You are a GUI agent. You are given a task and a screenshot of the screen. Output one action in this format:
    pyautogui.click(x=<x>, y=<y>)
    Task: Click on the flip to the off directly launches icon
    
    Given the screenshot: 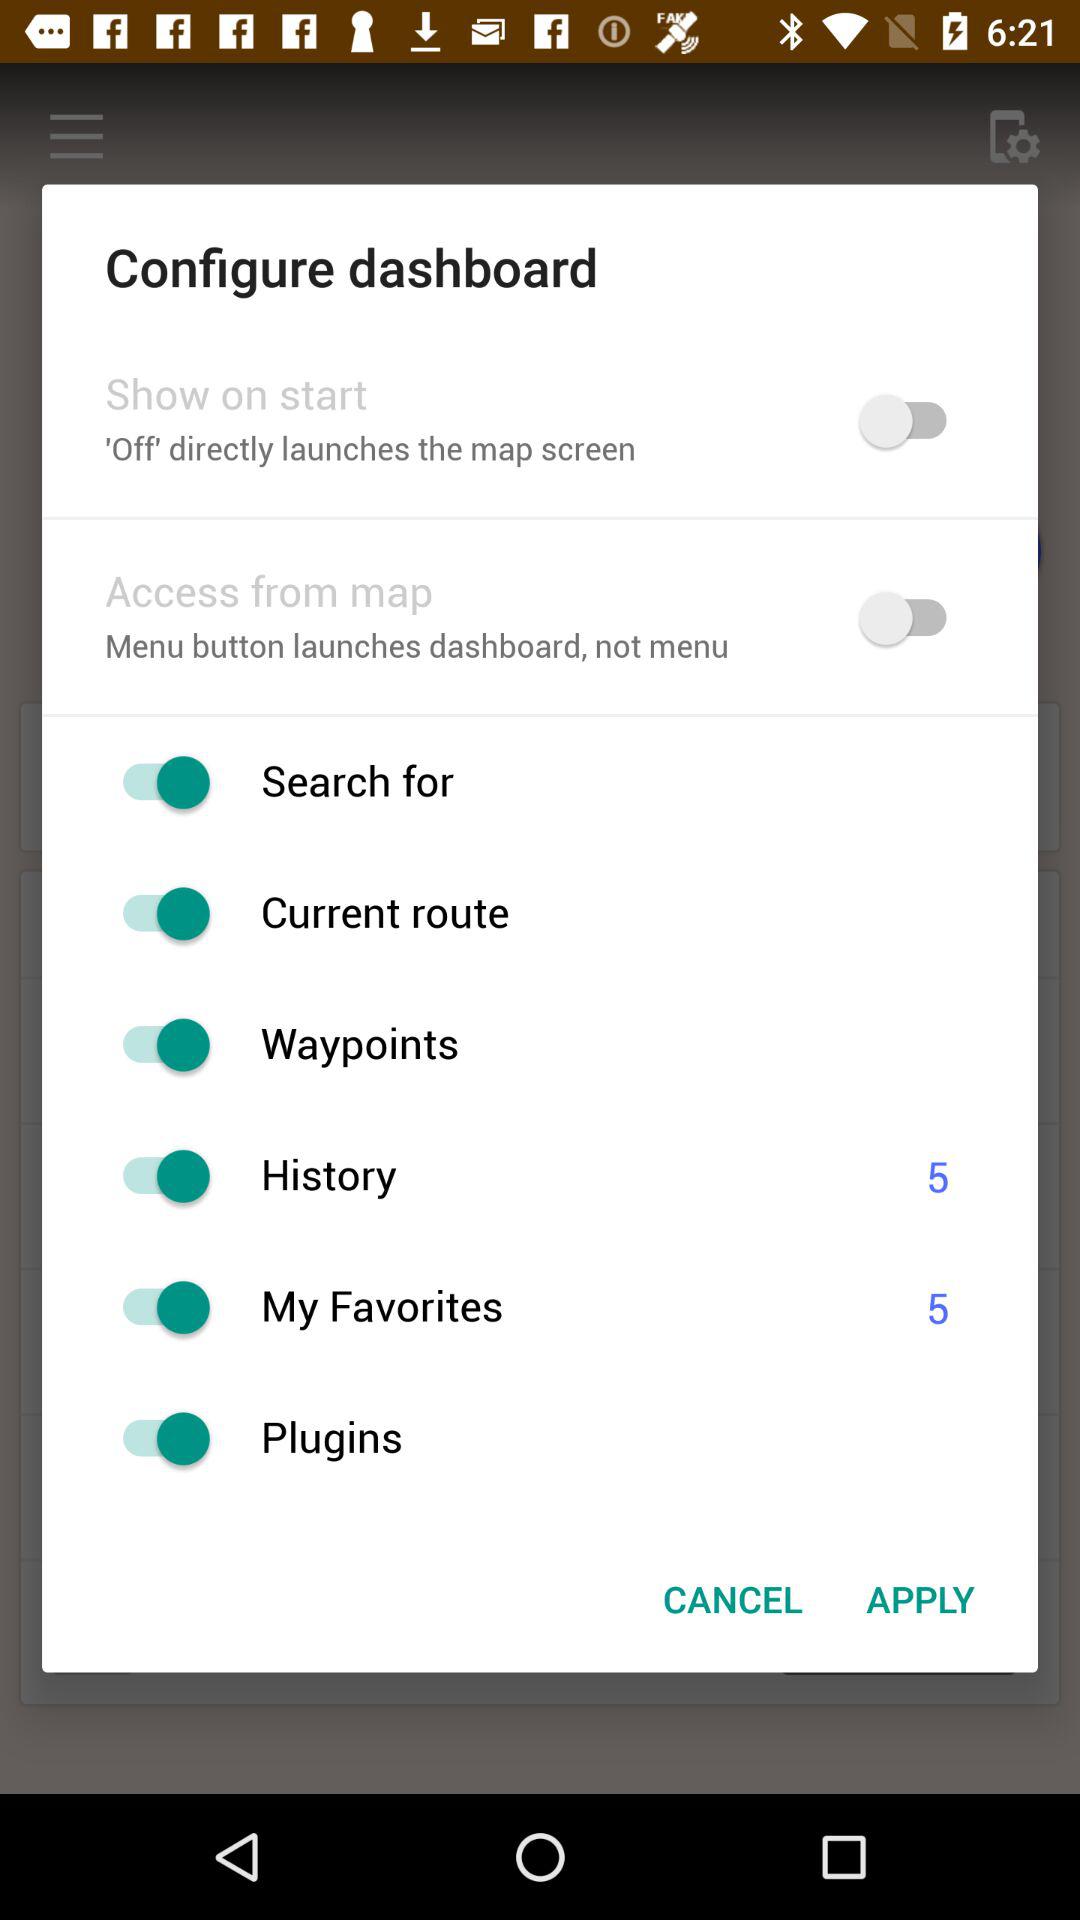 What is the action you would take?
    pyautogui.click(x=456, y=450)
    